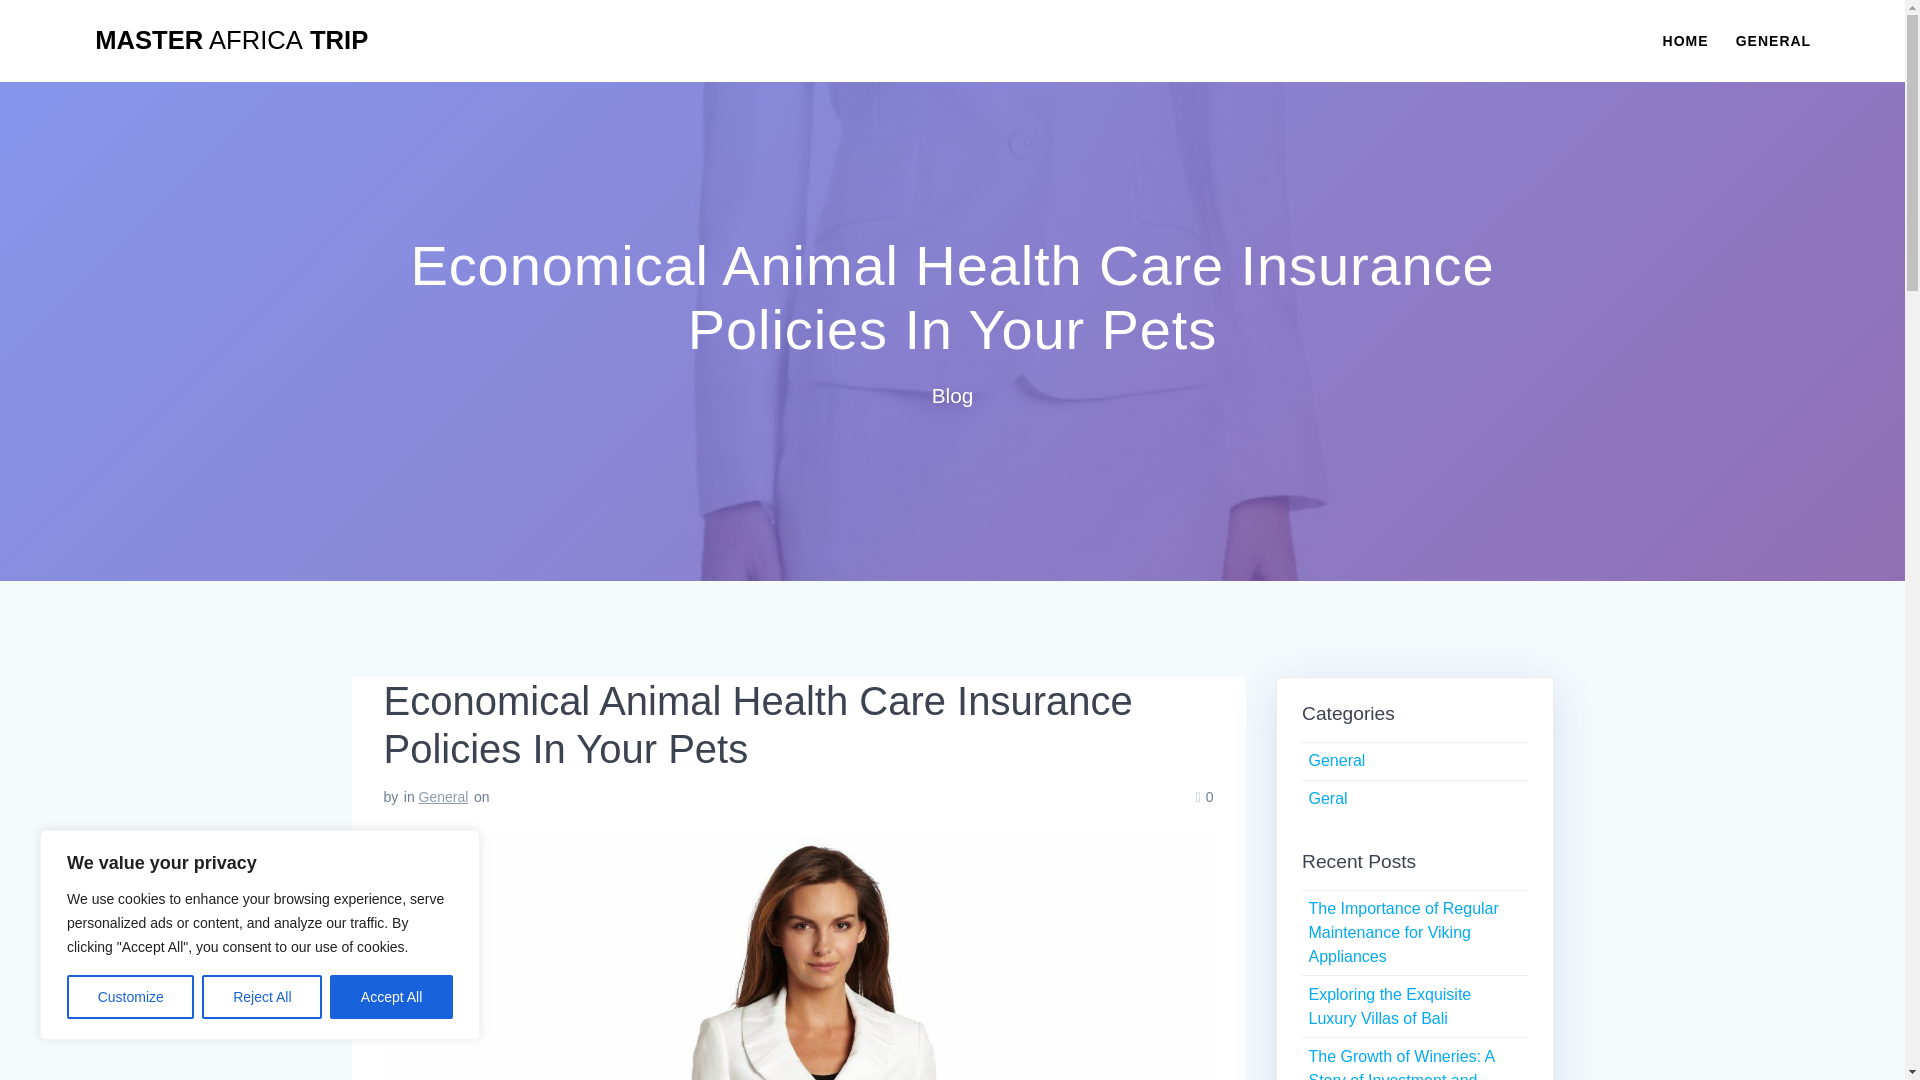  What do you see at coordinates (392, 997) in the screenshot?
I see `Accept All` at bounding box center [392, 997].